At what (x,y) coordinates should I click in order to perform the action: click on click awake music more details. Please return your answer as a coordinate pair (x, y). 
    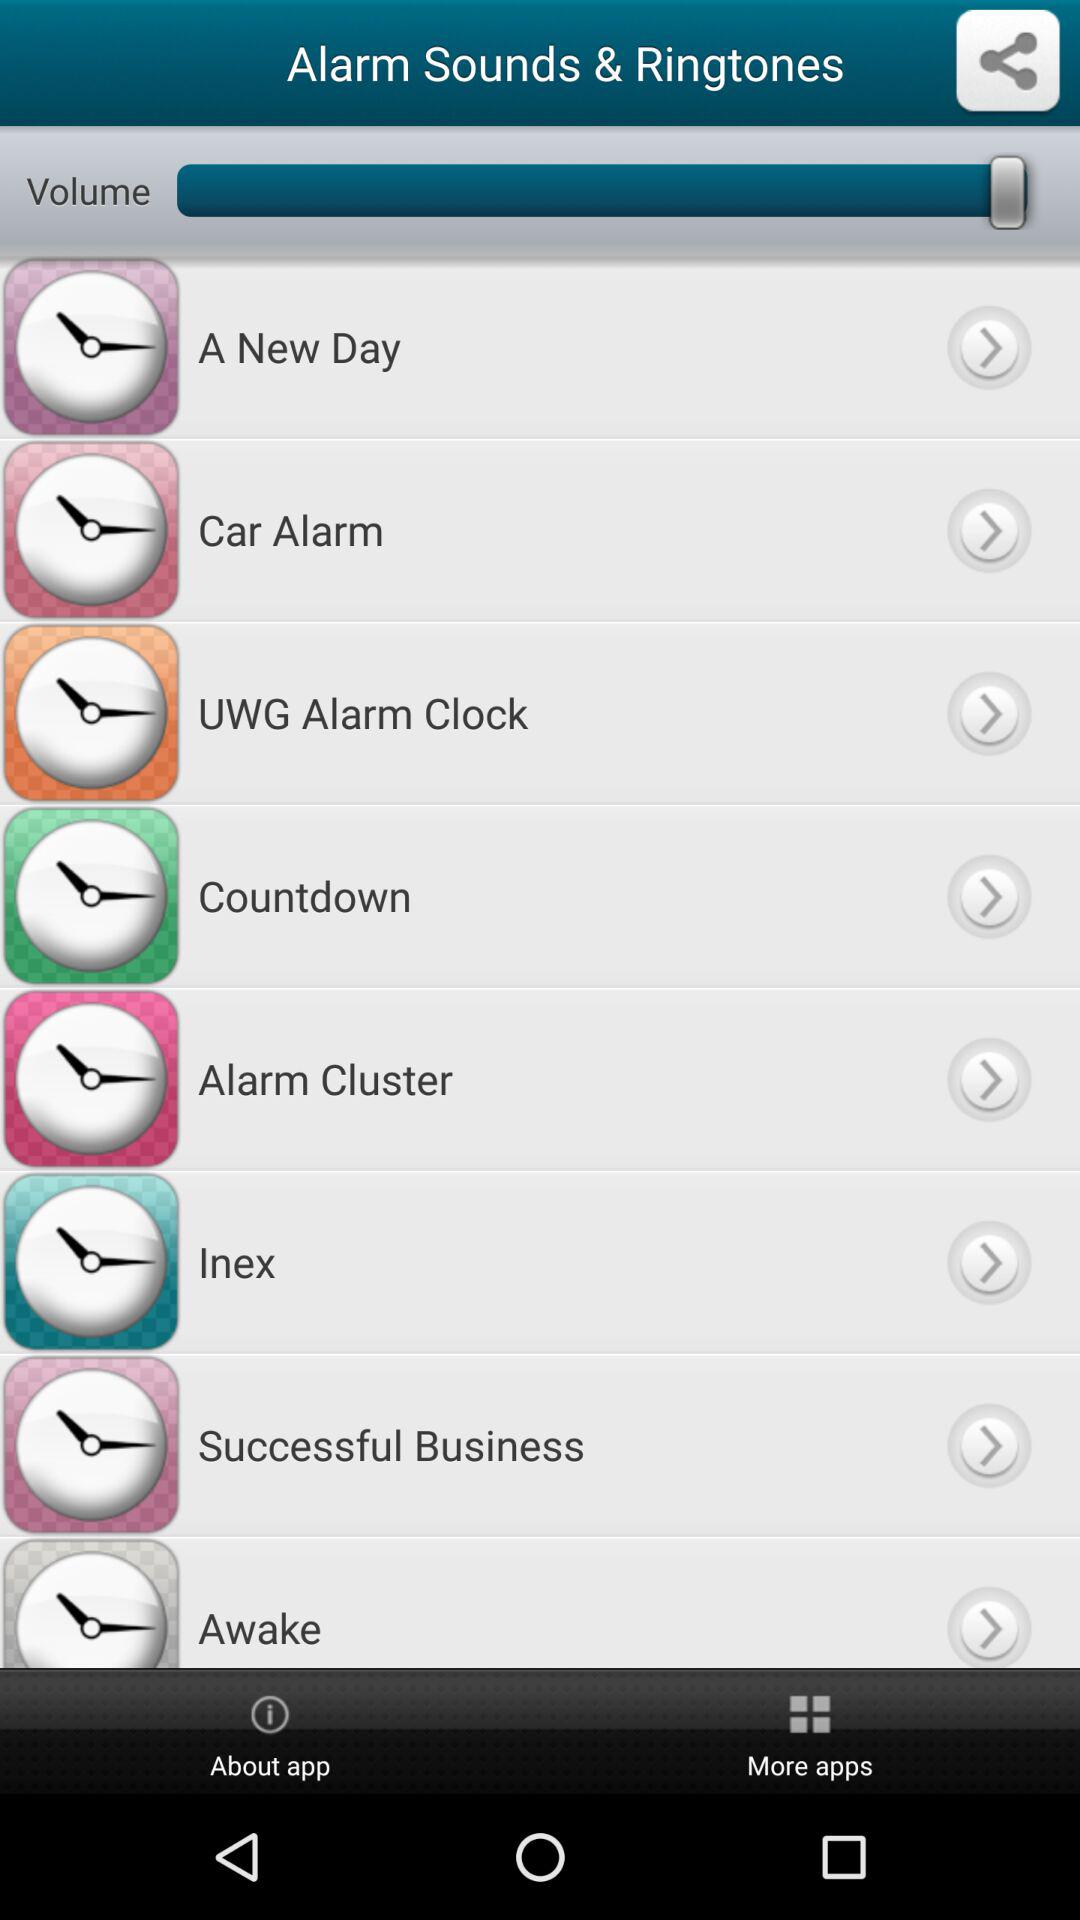
    Looking at the image, I should click on (988, 1602).